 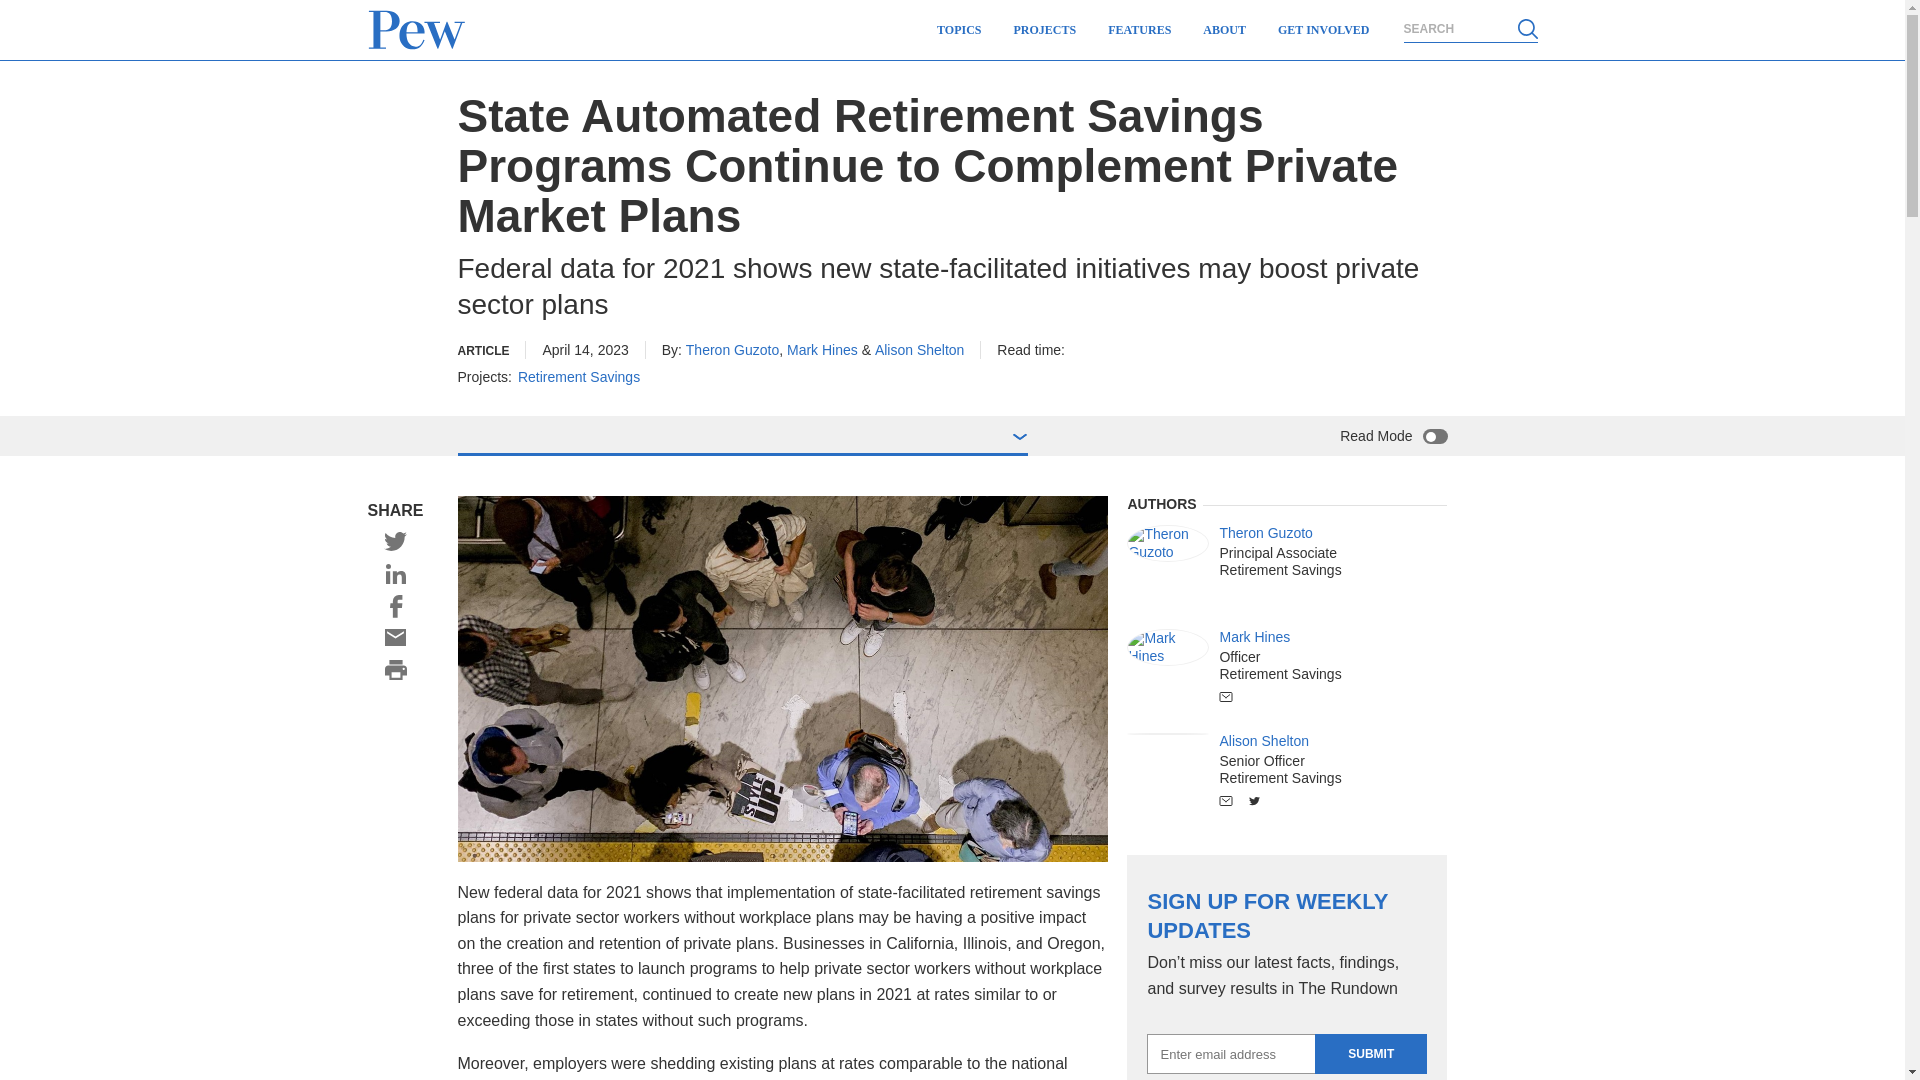 What do you see at coordinates (1045, 30) in the screenshot?
I see `PROJECTS` at bounding box center [1045, 30].